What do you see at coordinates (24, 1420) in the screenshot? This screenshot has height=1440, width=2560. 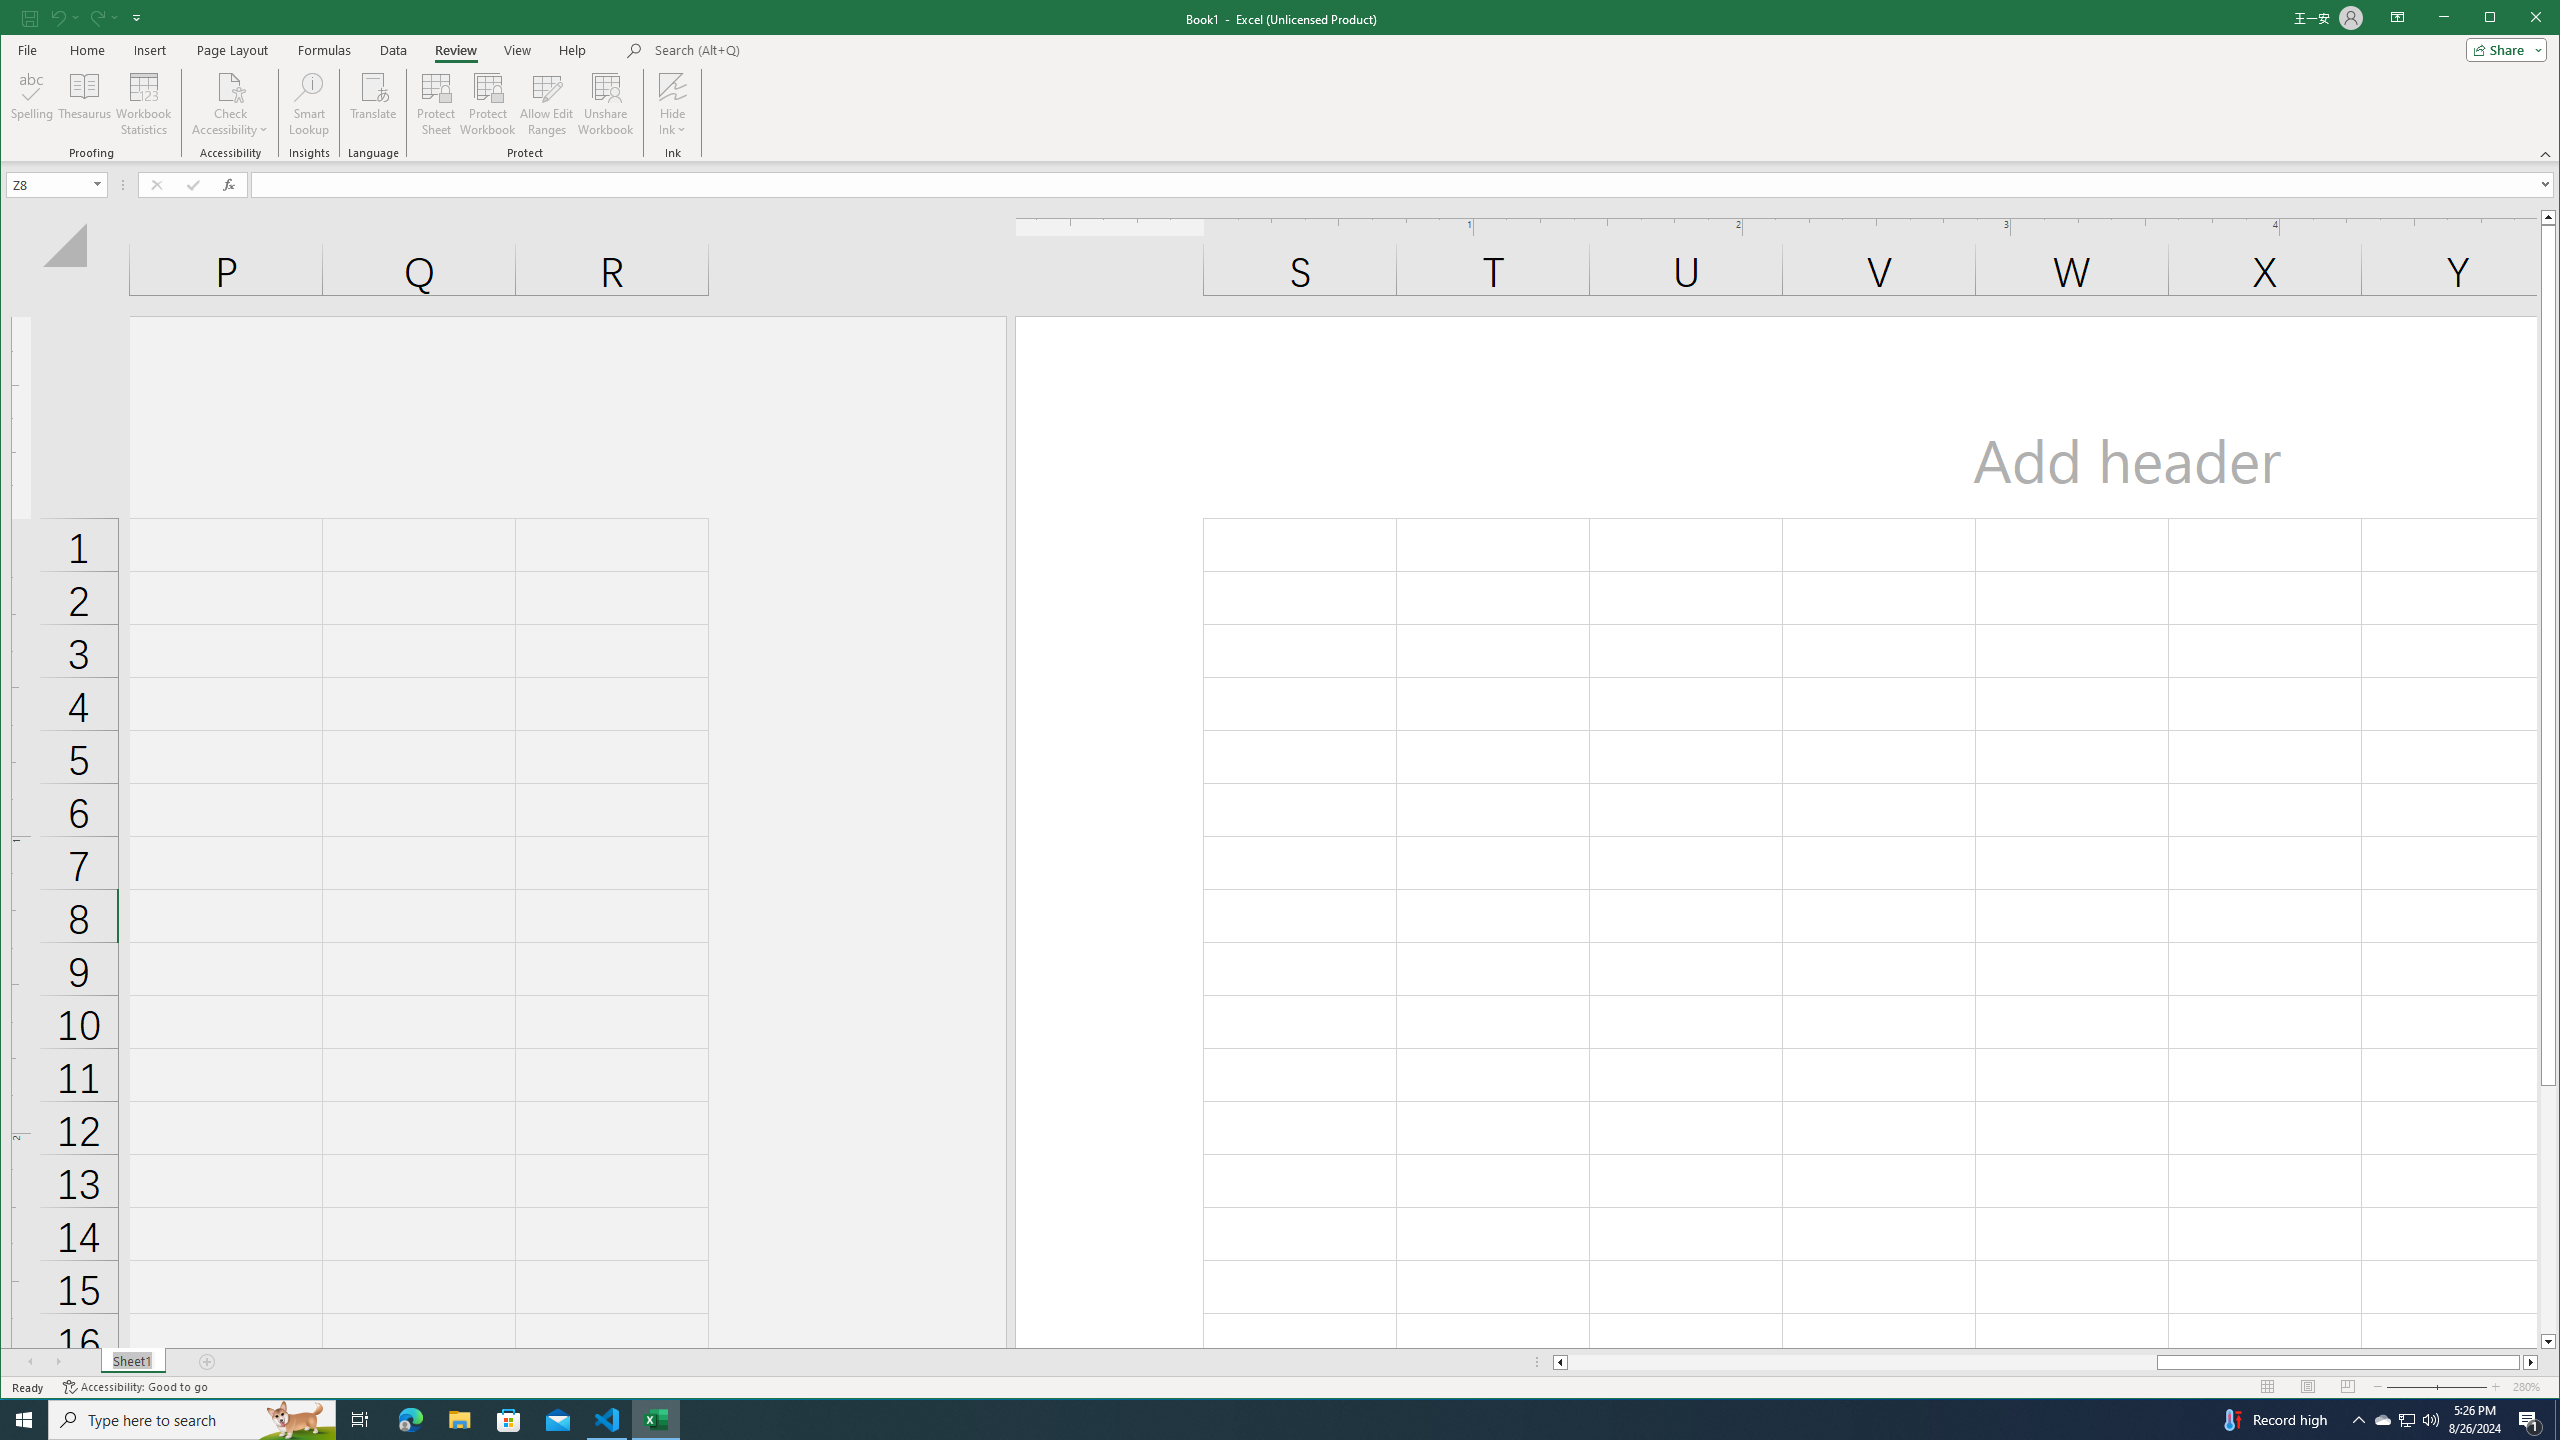 I see `Start` at bounding box center [24, 1420].